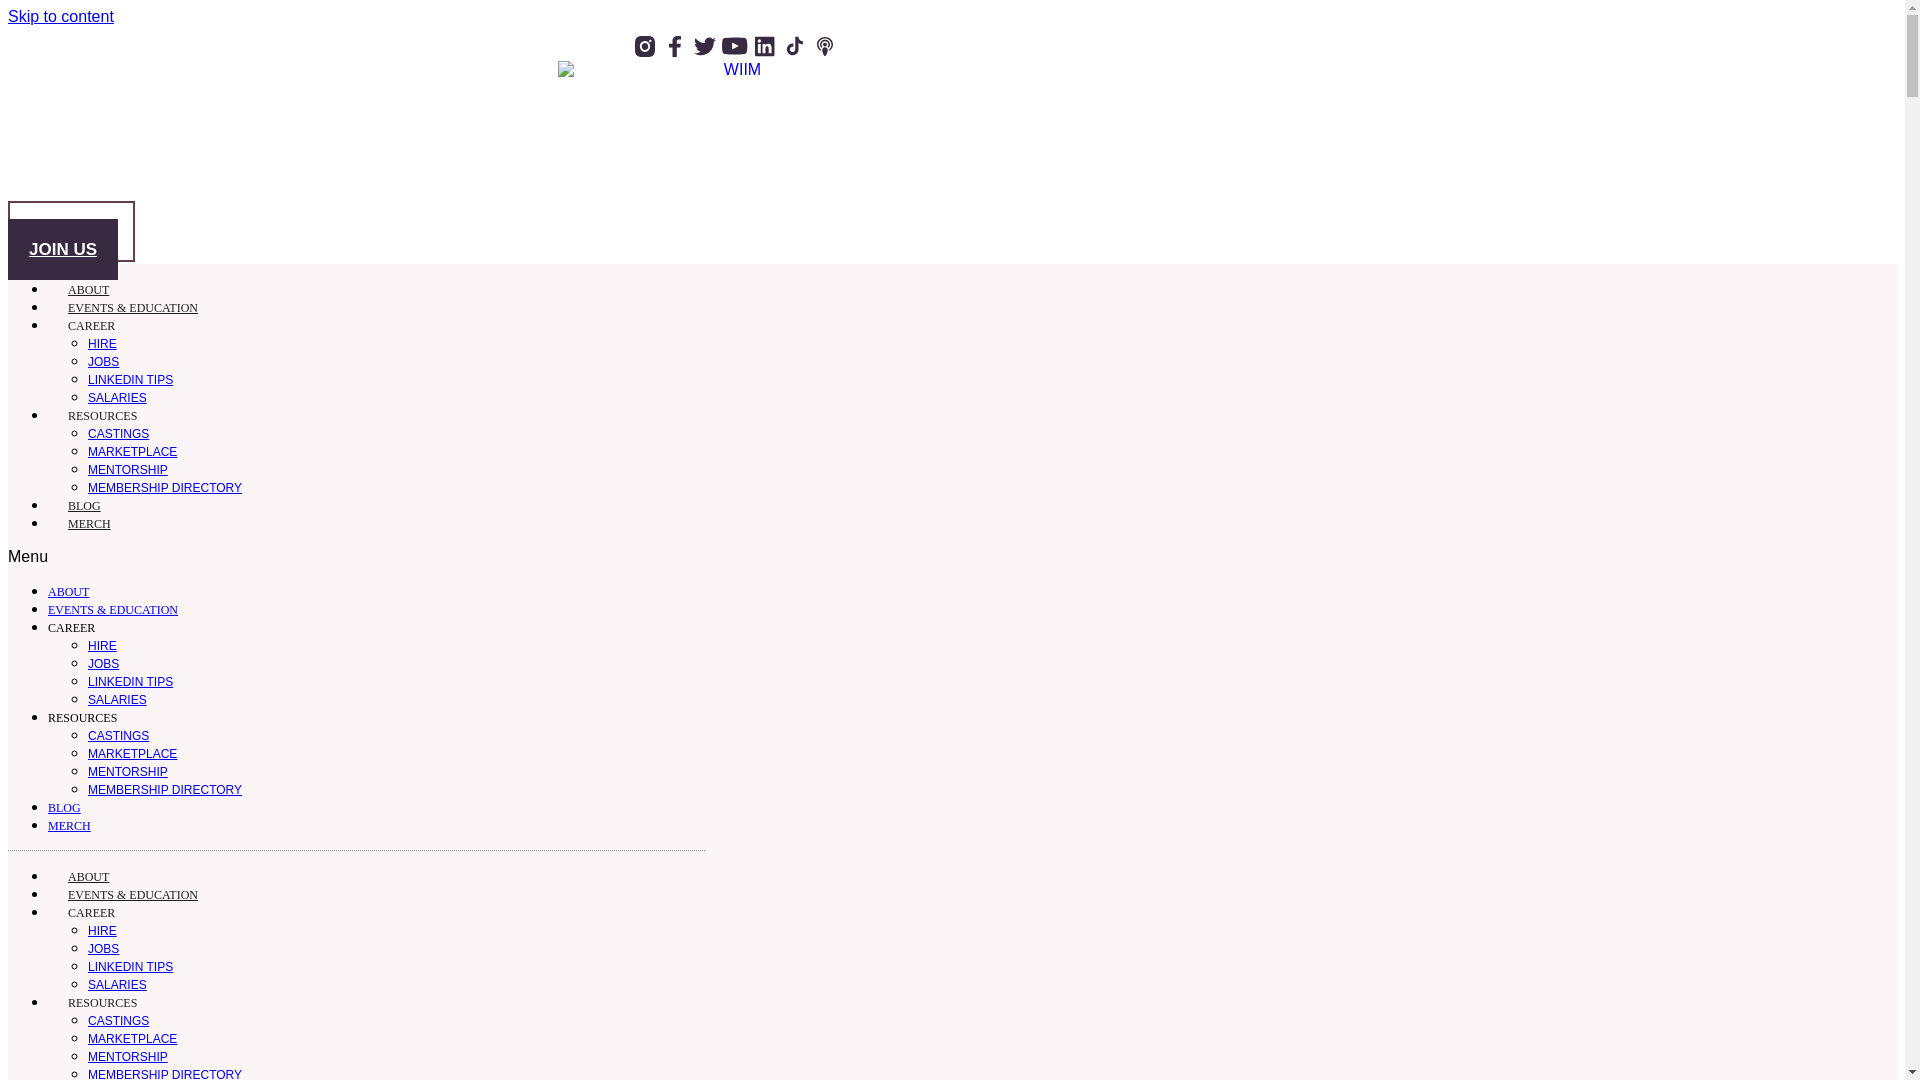 Image resolution: width=1920 pixels, height=1080 pixels. Describe the element at coordinates (88, 876) in the screenshot. I see `ABOUT` at that location.